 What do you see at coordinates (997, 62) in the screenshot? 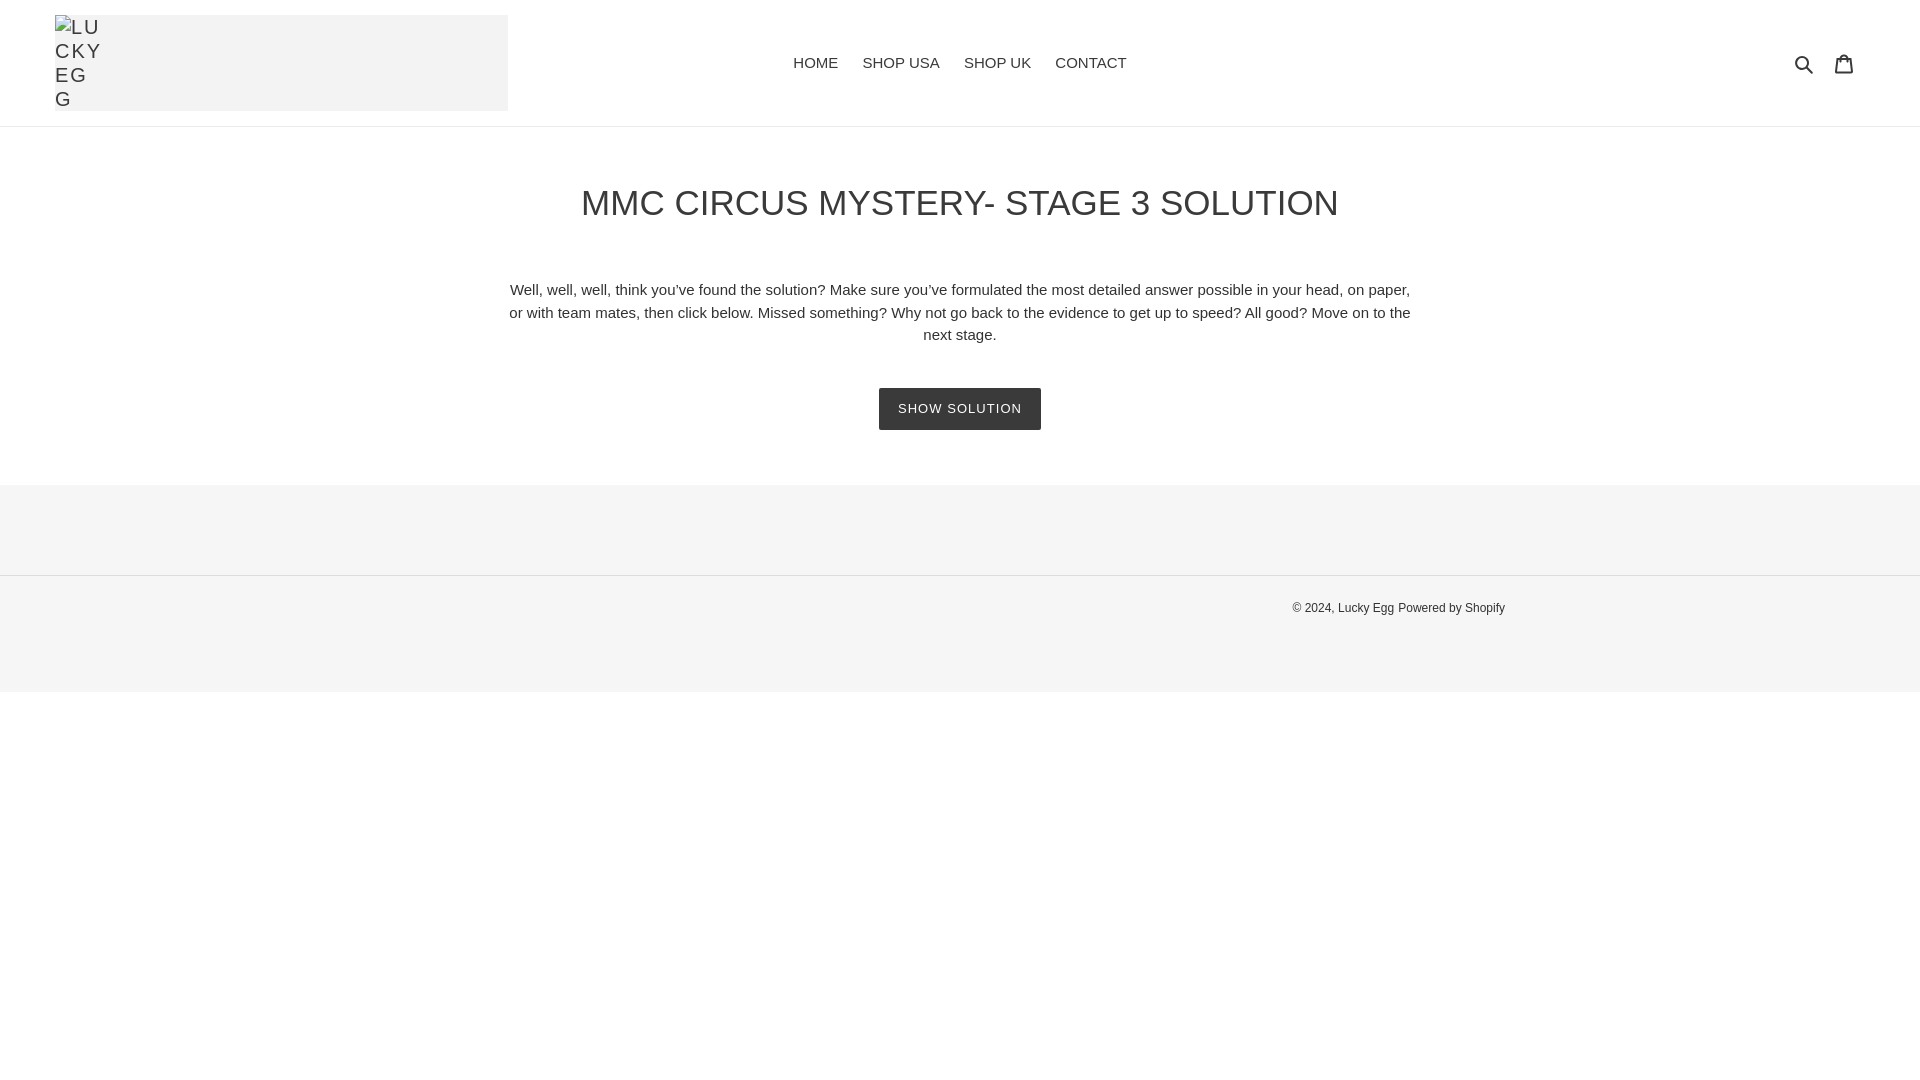
I see `SHOP UK` at bounding box center [997, 62].